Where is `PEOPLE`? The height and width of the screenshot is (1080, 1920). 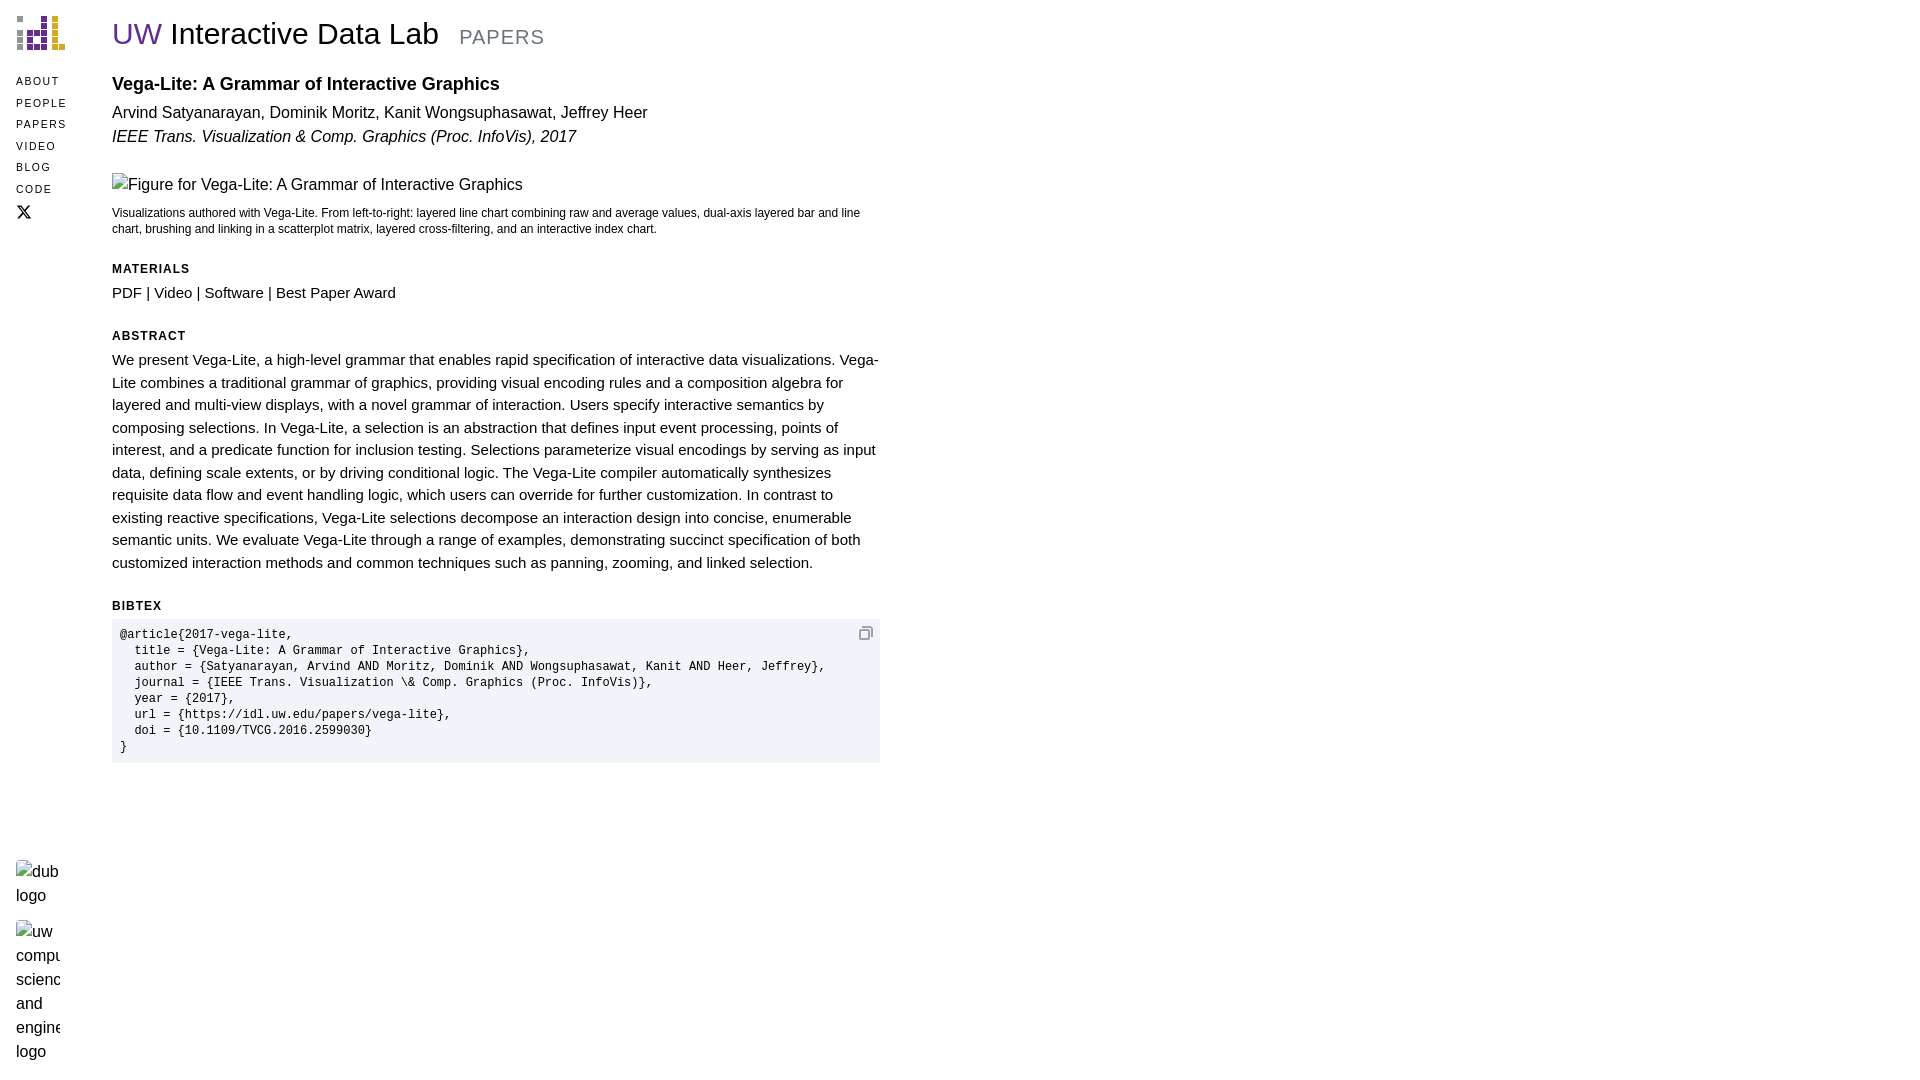 PEOPLE is located at coordinates (41, 104).